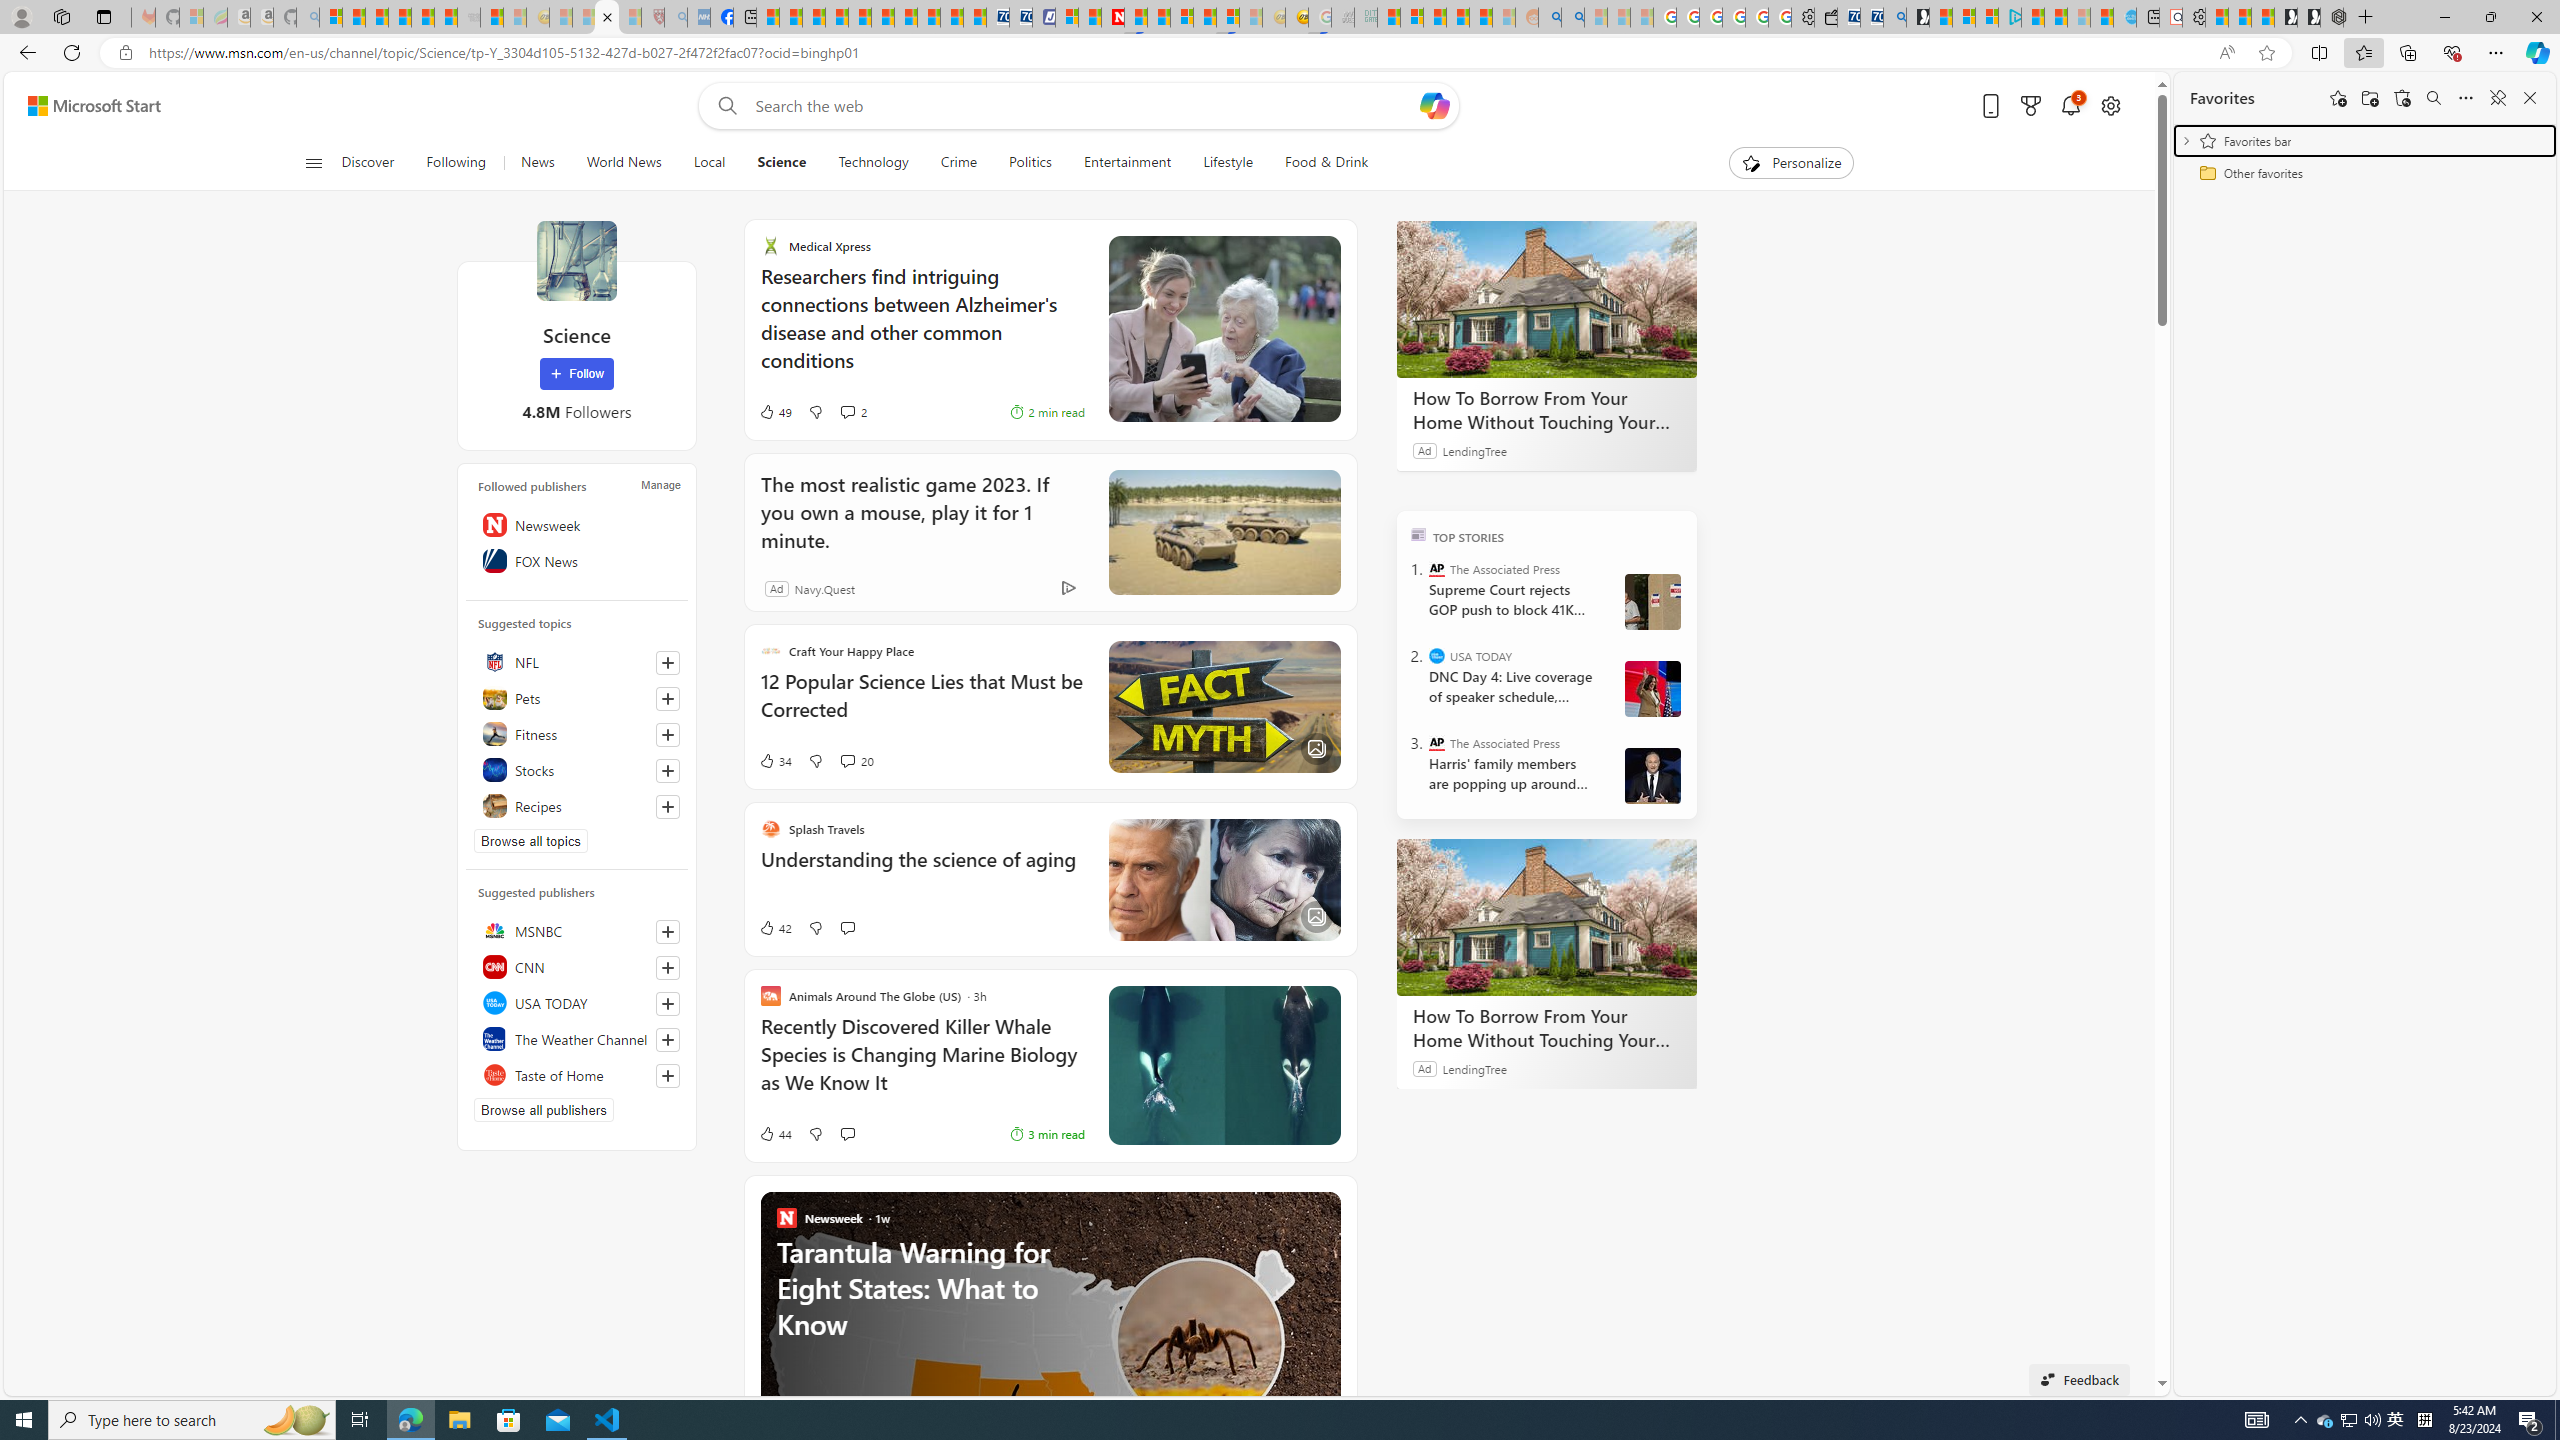  I want to click on Science - MSN, so click(606, 17).